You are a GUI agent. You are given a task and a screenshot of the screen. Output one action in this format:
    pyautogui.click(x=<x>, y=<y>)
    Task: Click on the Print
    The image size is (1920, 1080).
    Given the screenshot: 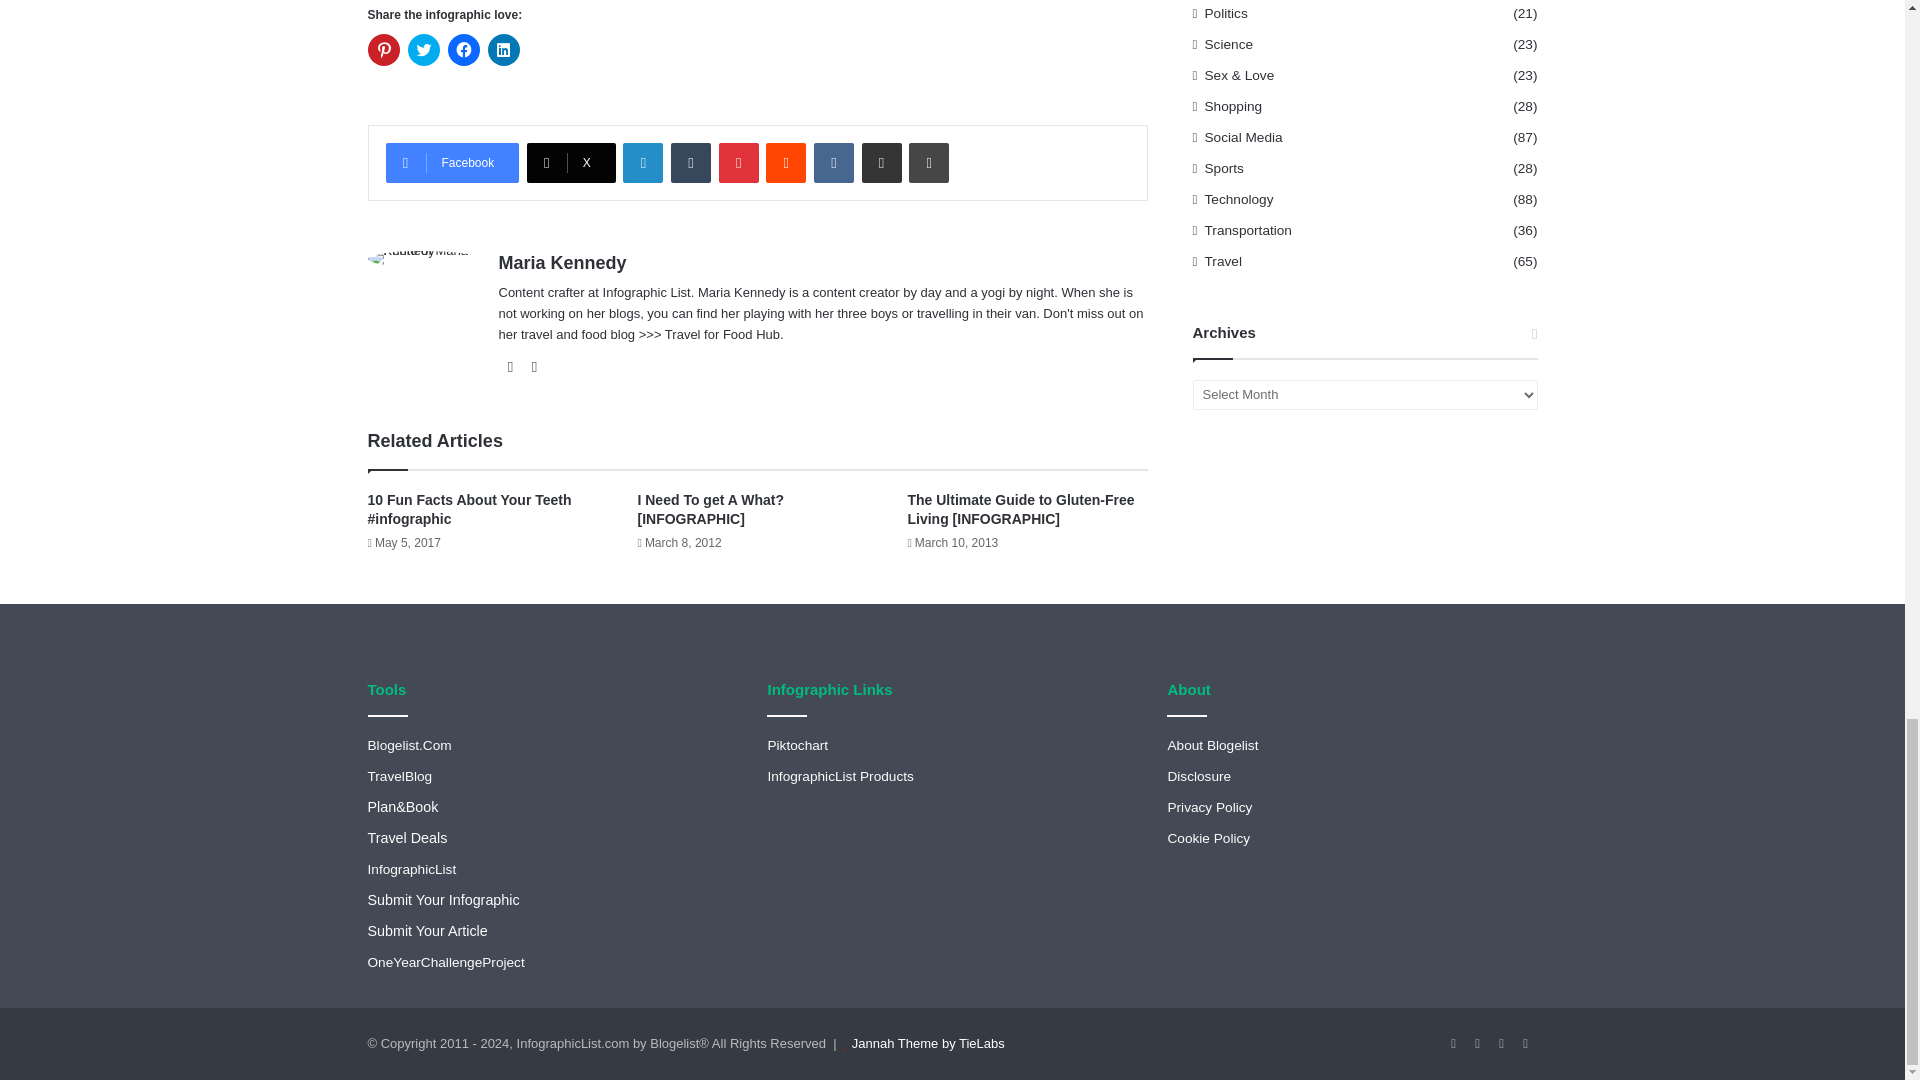 What is the action you would take?
    pyautogui.click(x=928, y=162)
    